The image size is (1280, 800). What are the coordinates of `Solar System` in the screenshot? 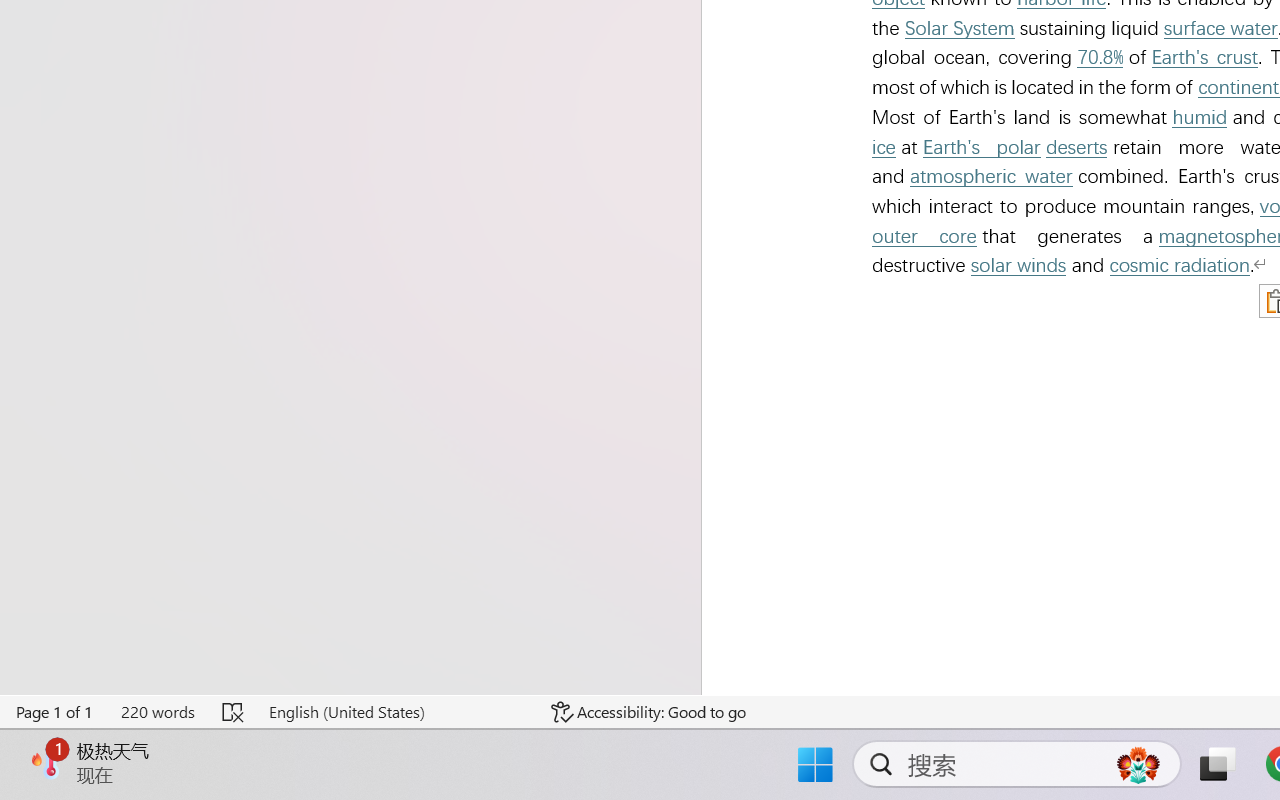 It's located at (960, 28).